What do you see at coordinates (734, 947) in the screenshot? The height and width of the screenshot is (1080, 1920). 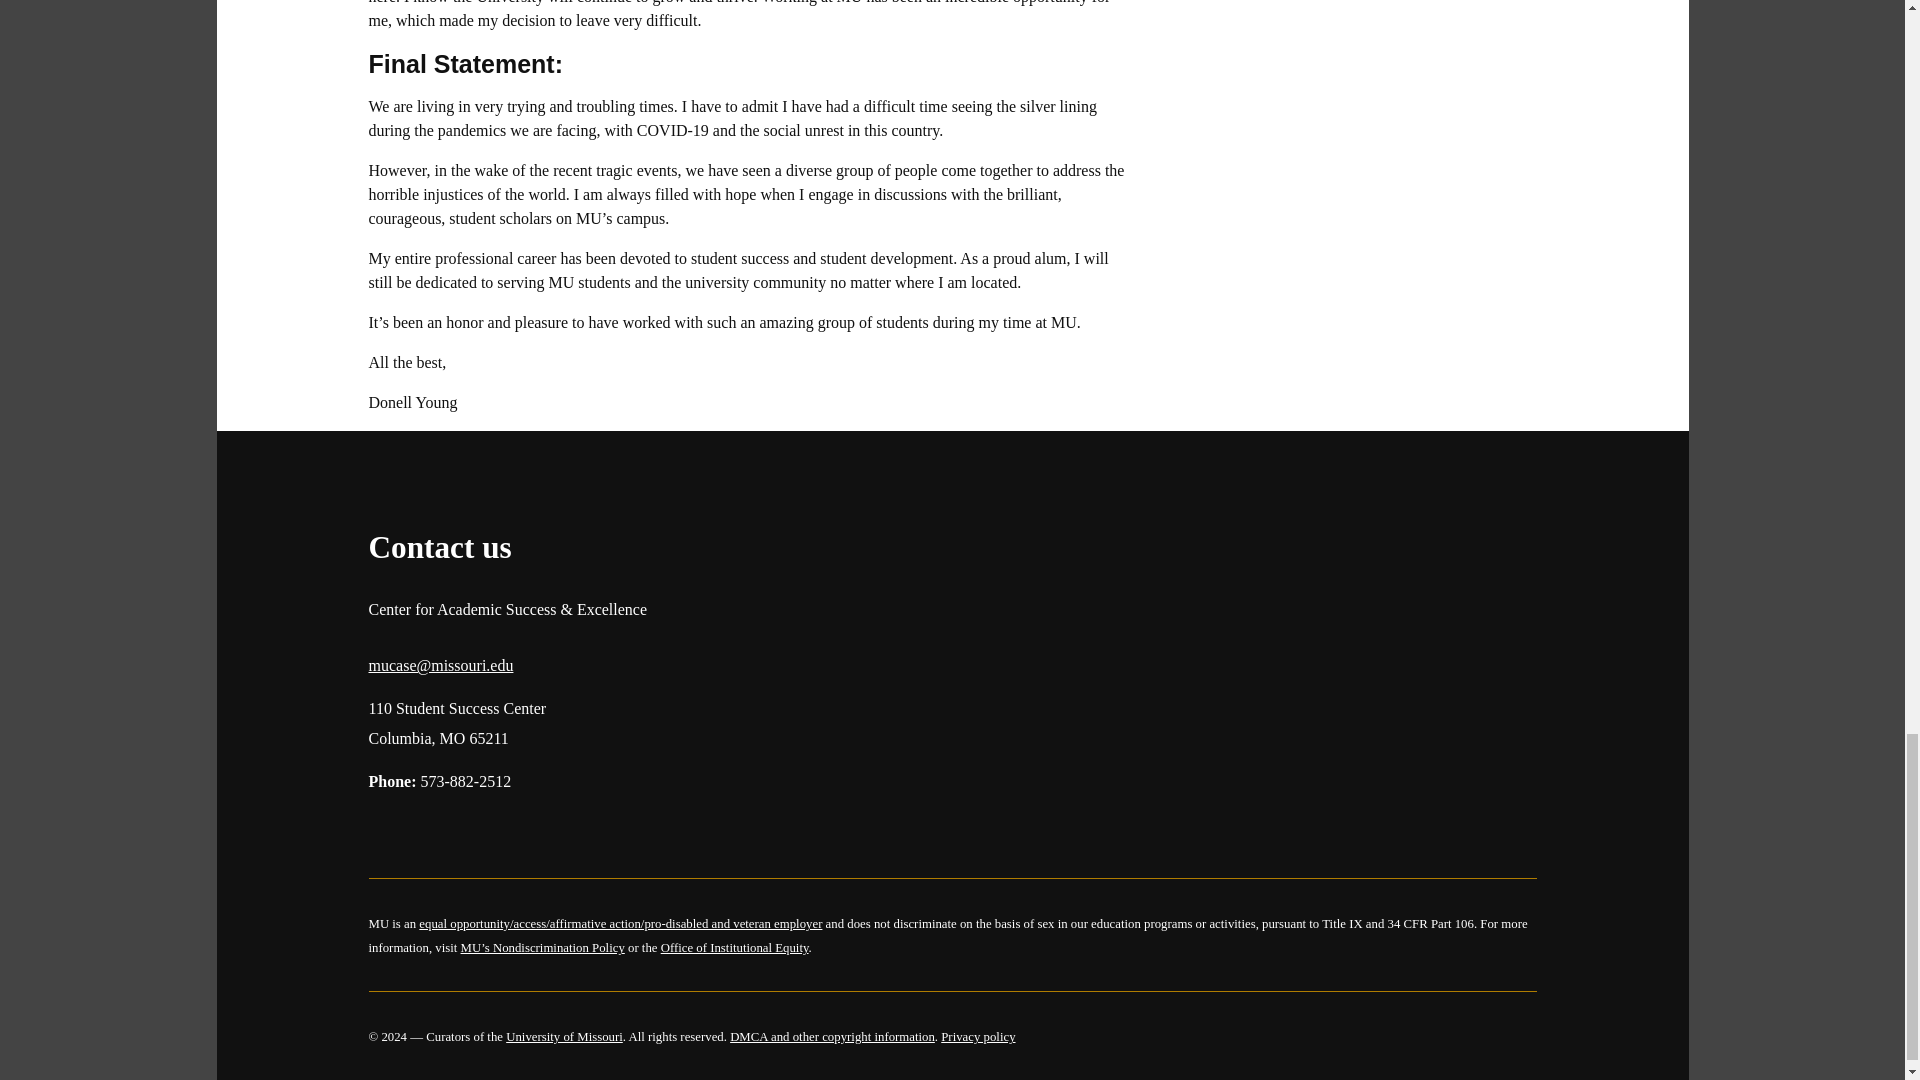 I see `Office of Institutional Equity` at bounding box center [734, 947].